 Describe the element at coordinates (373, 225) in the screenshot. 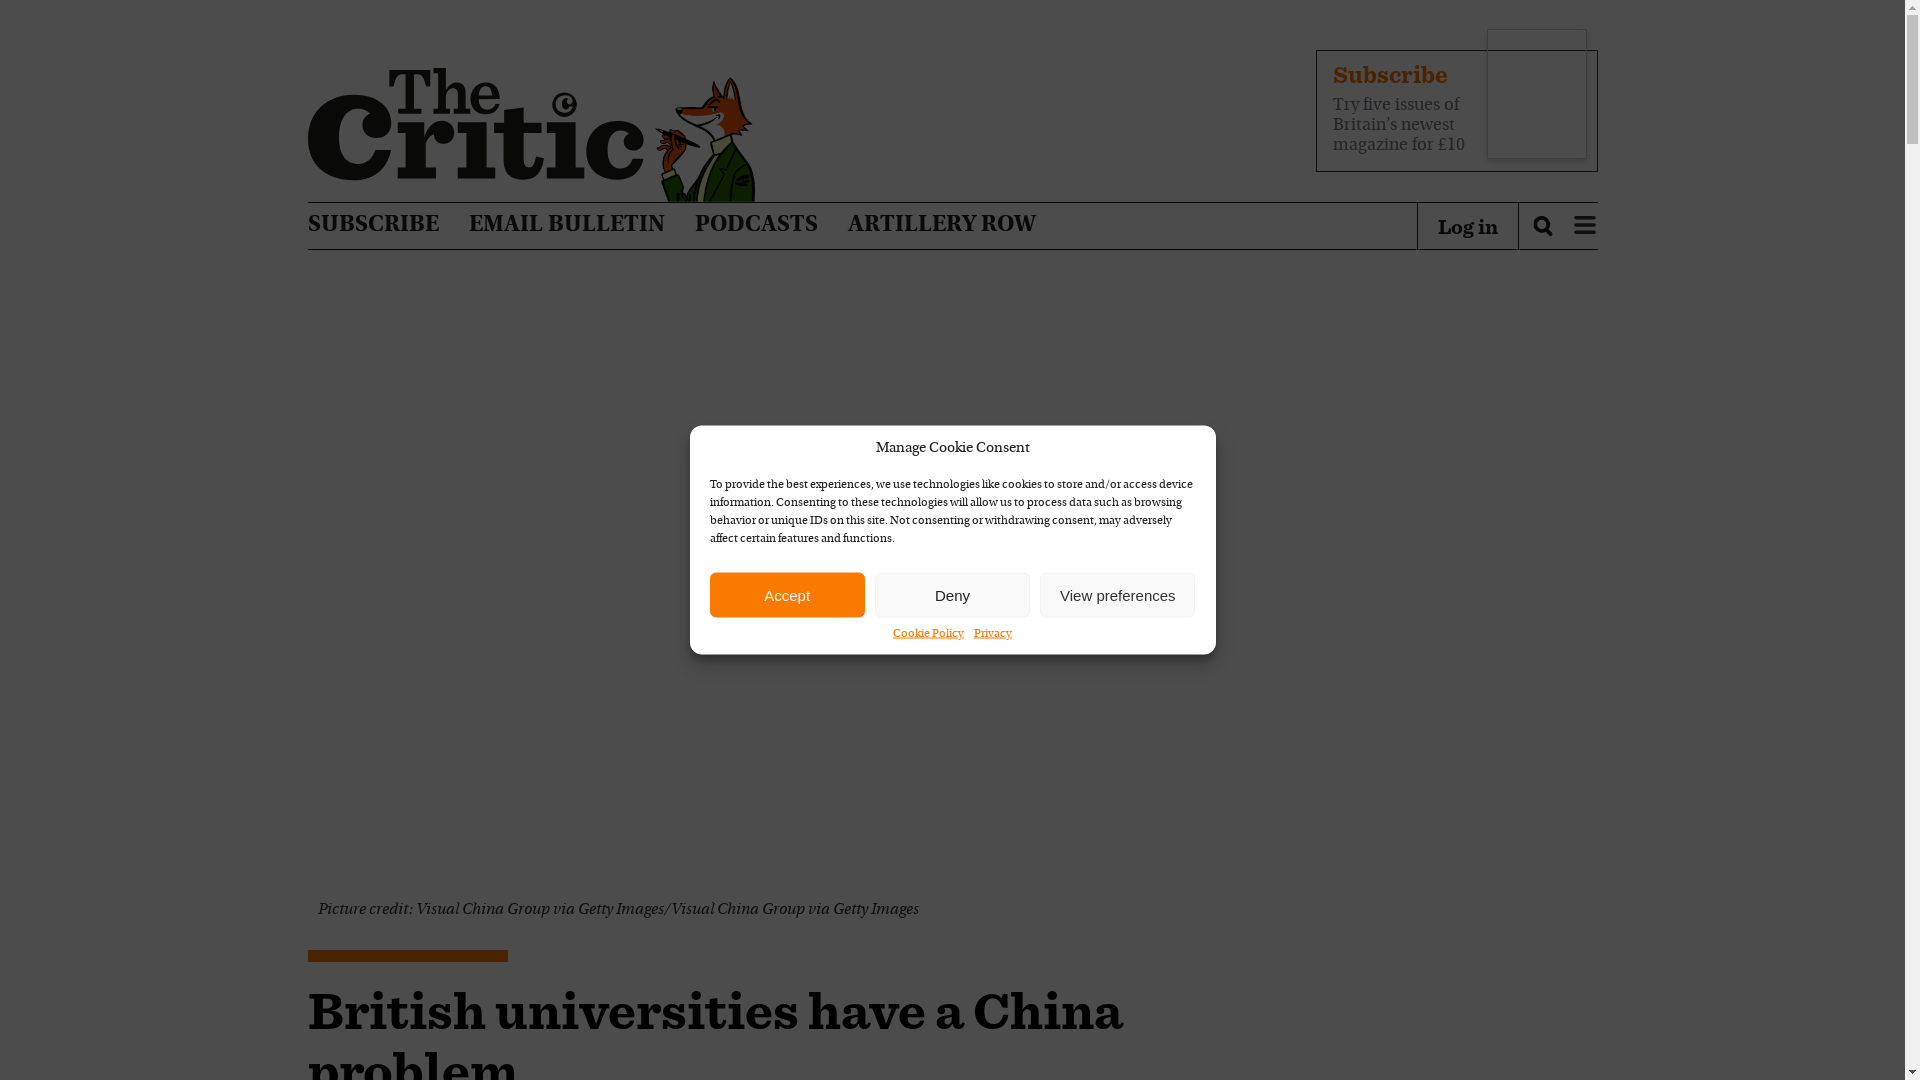

I see `SUBSCRIBE` at that location.